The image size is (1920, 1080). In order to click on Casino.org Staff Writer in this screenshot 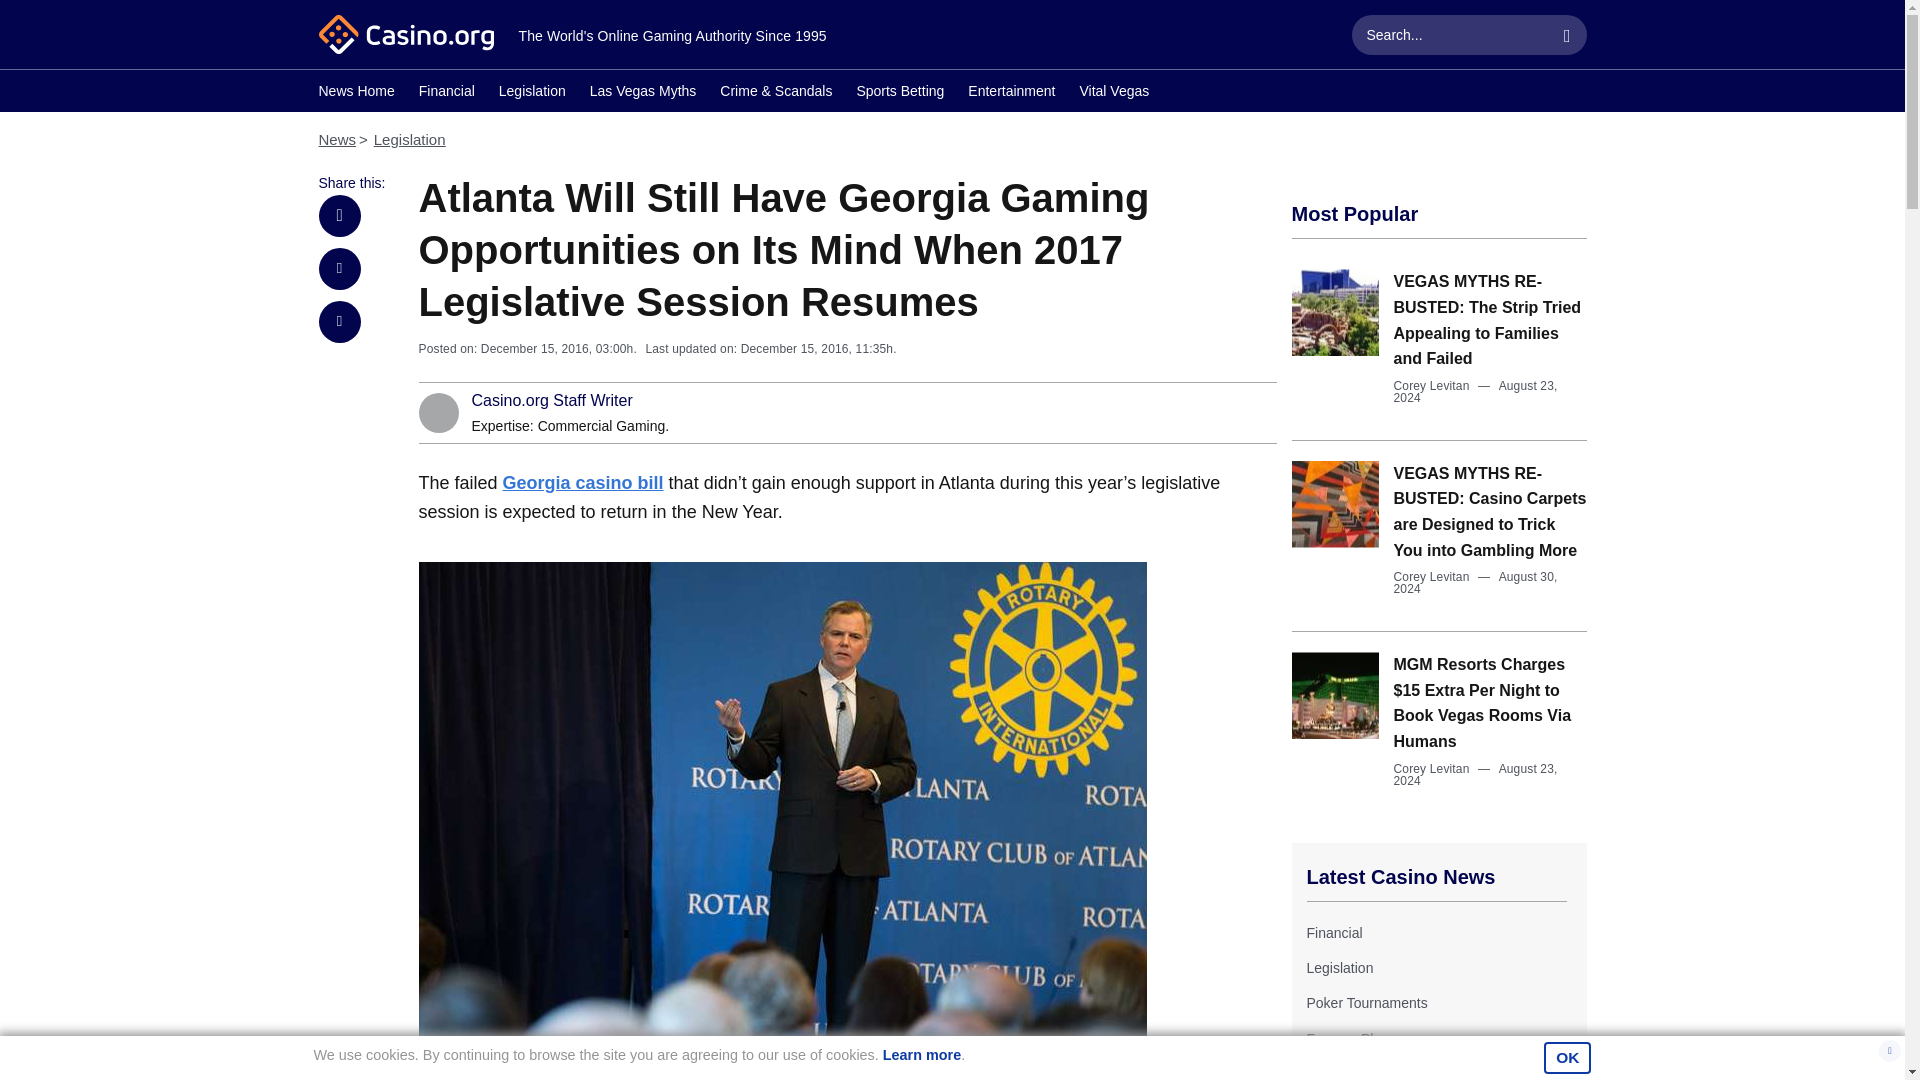, I will do `click(552, 401)`.